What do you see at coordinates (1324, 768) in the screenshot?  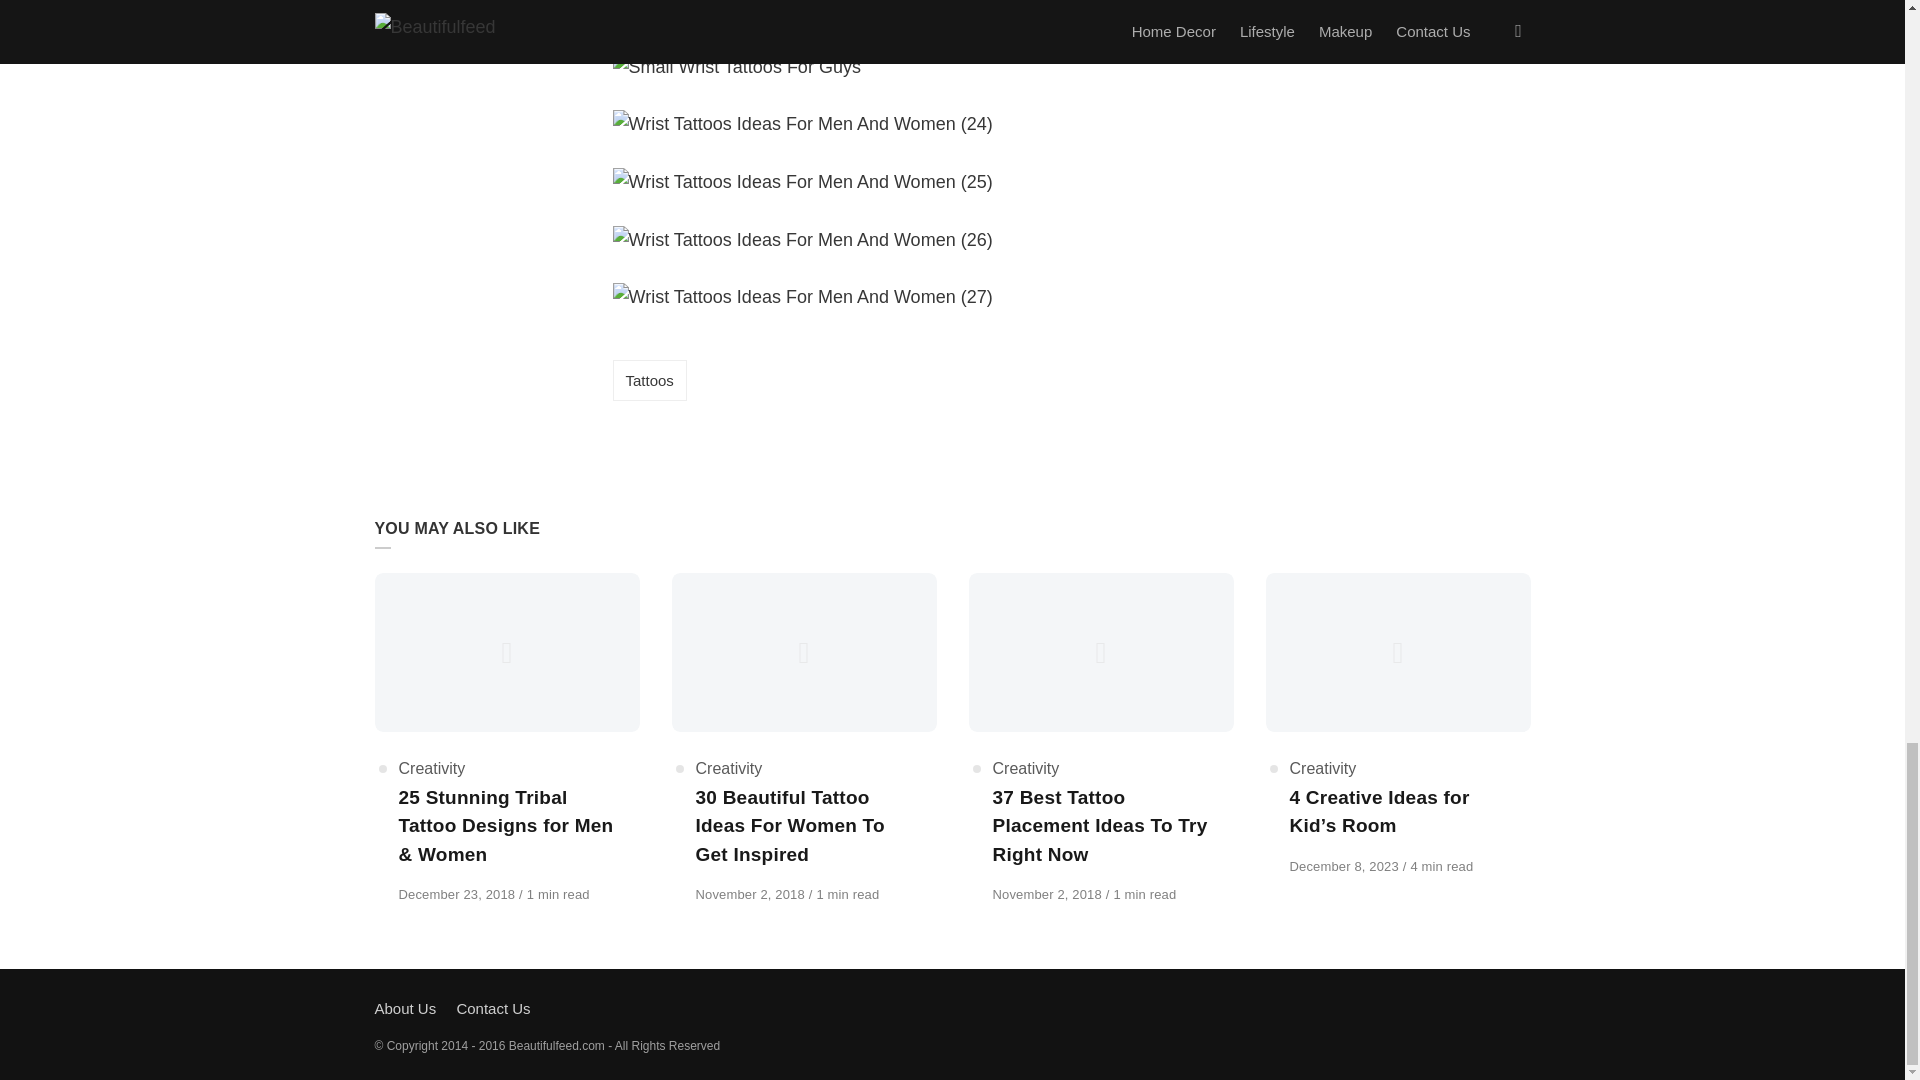 I see `Creativity` at bounding box center [1324, 768].